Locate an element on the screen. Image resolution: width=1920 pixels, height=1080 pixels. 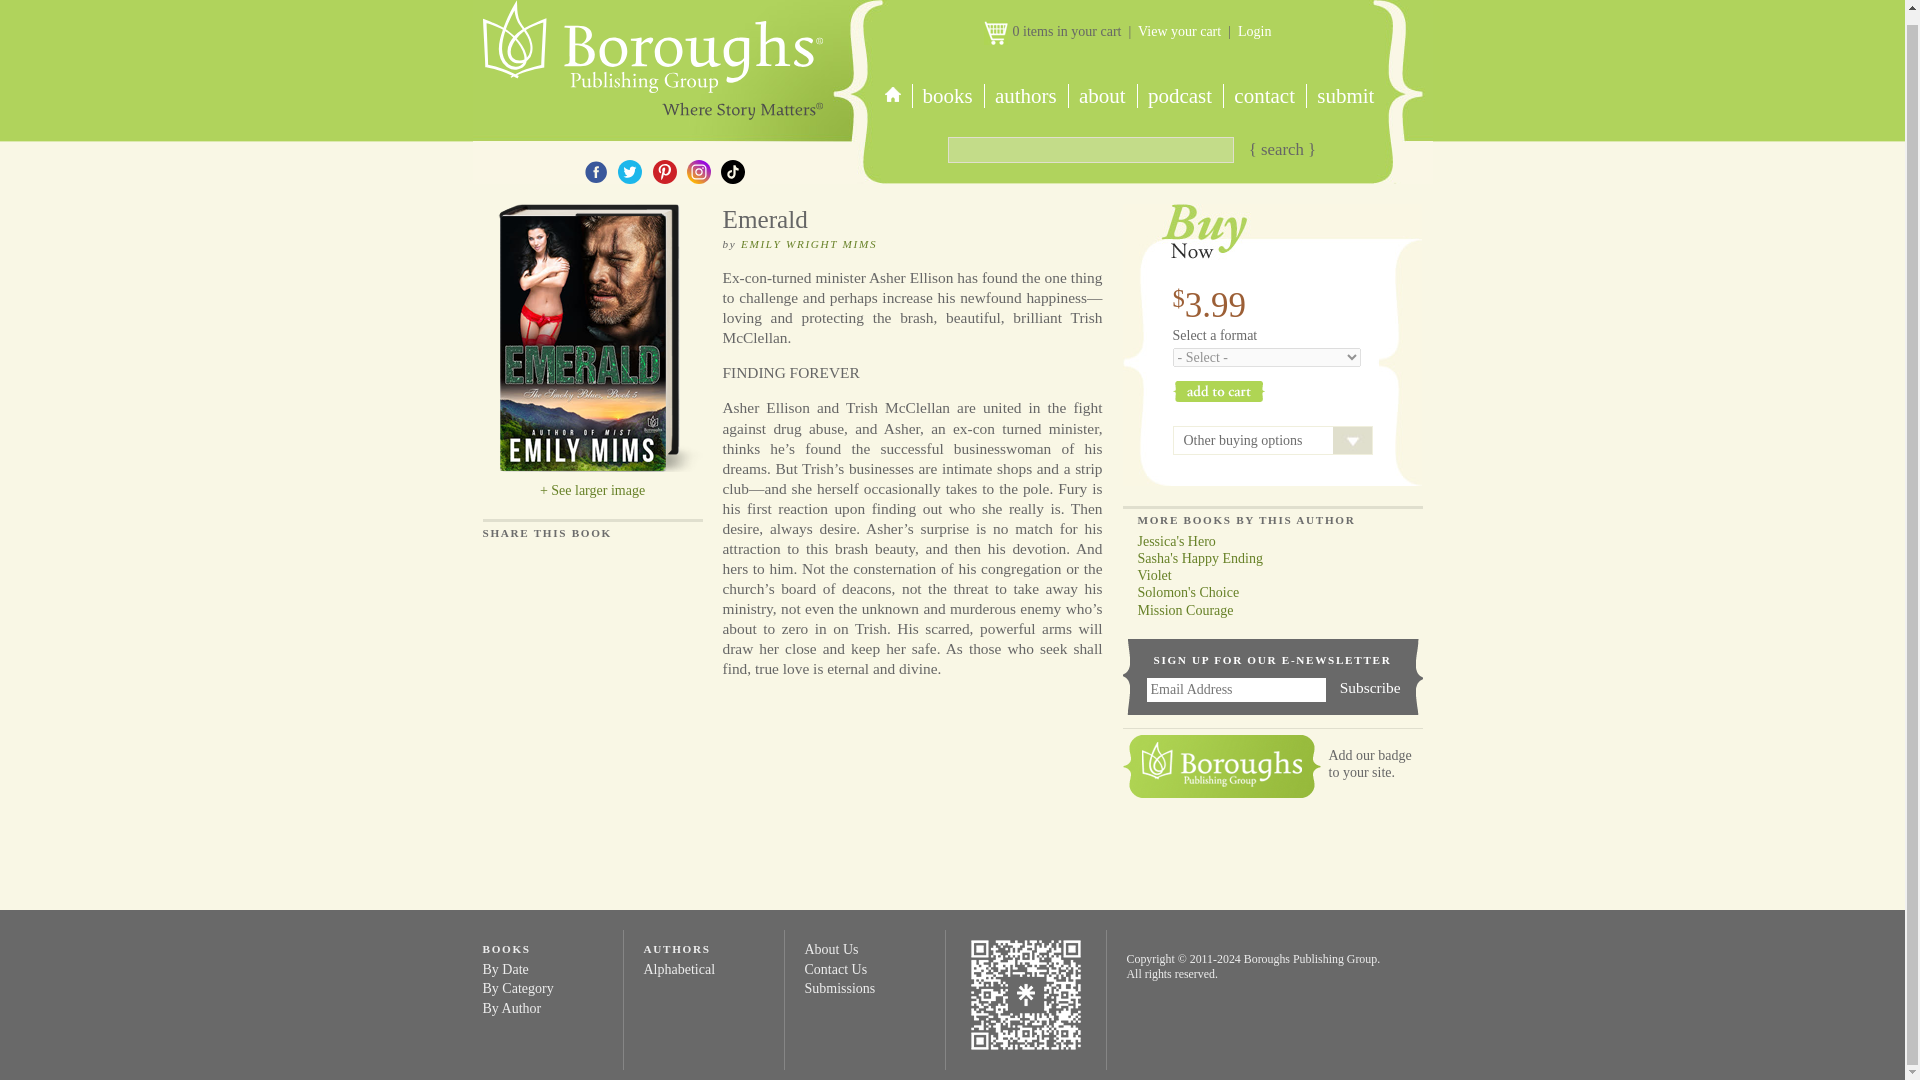
Jessica's Hero is located at coordinates (1168, 540).